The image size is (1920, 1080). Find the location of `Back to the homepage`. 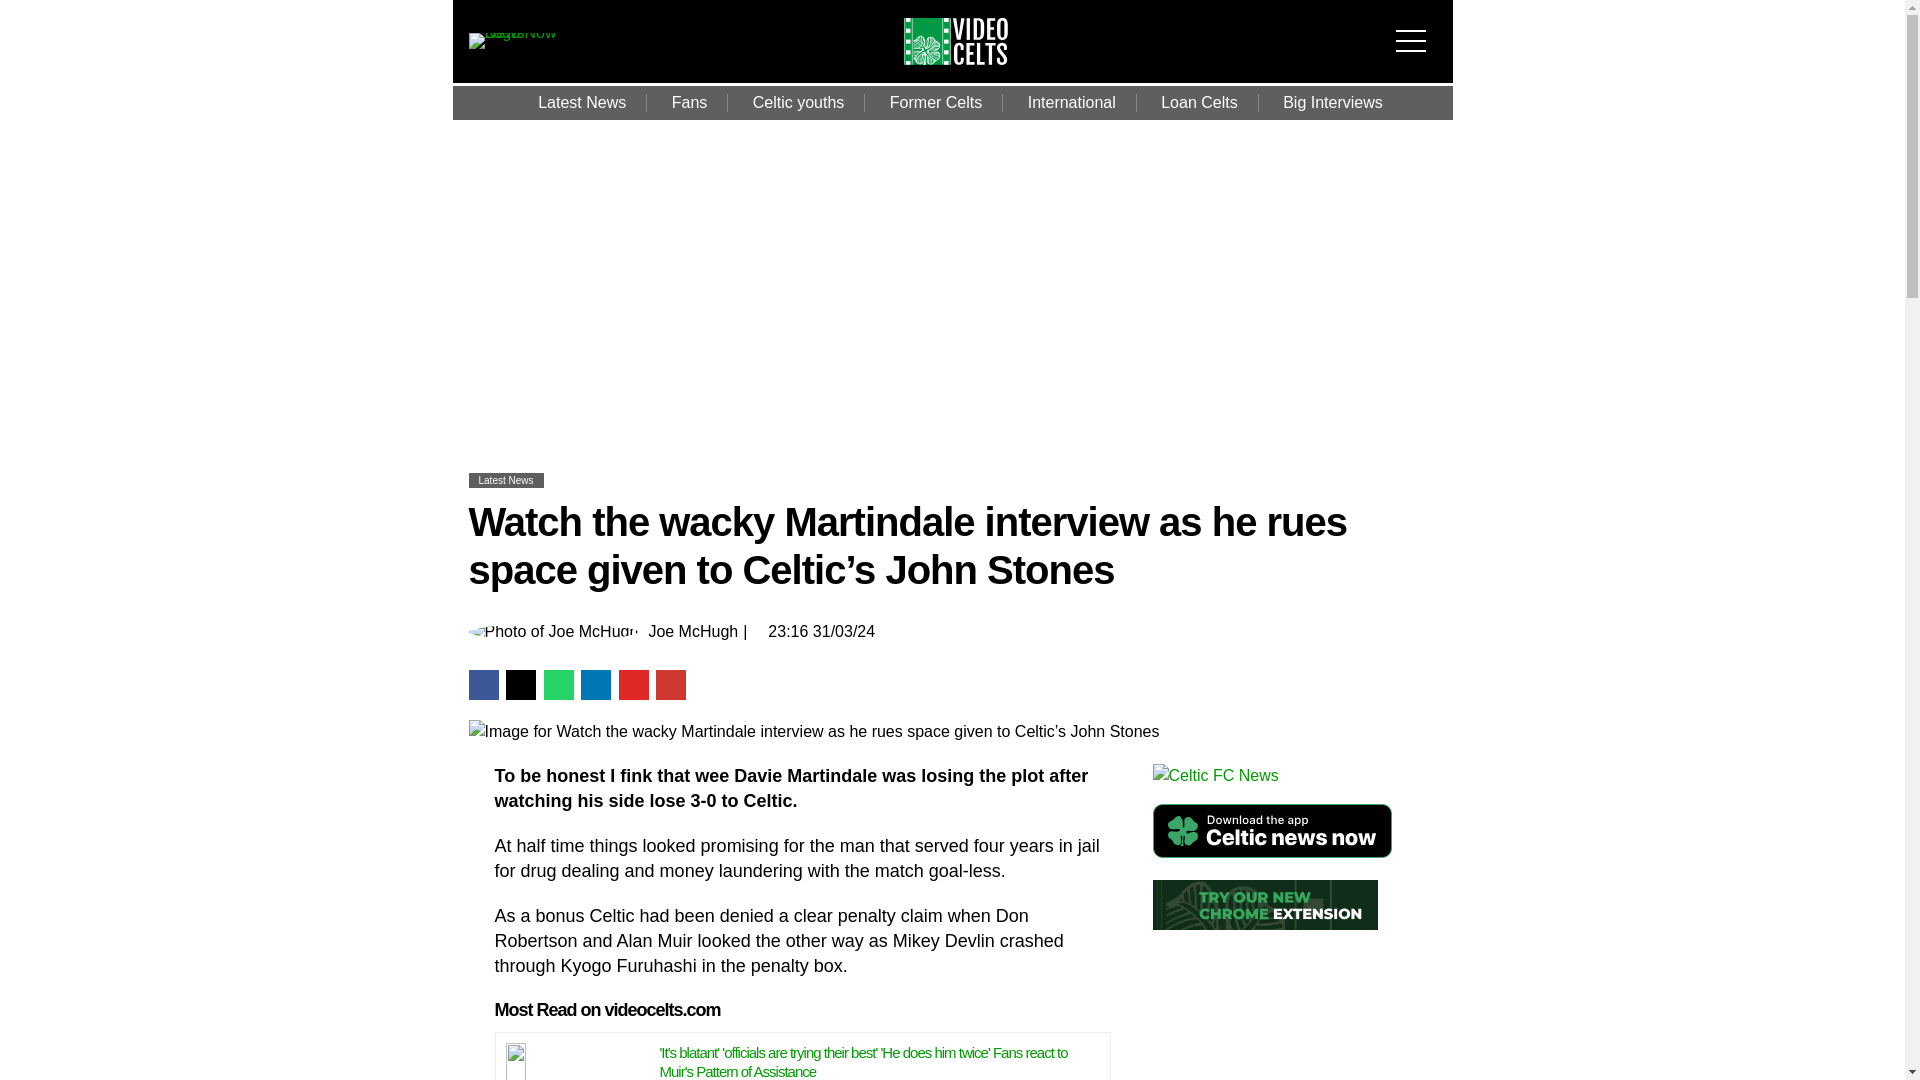

Back to the homepage is located at coordinates (992, 59).